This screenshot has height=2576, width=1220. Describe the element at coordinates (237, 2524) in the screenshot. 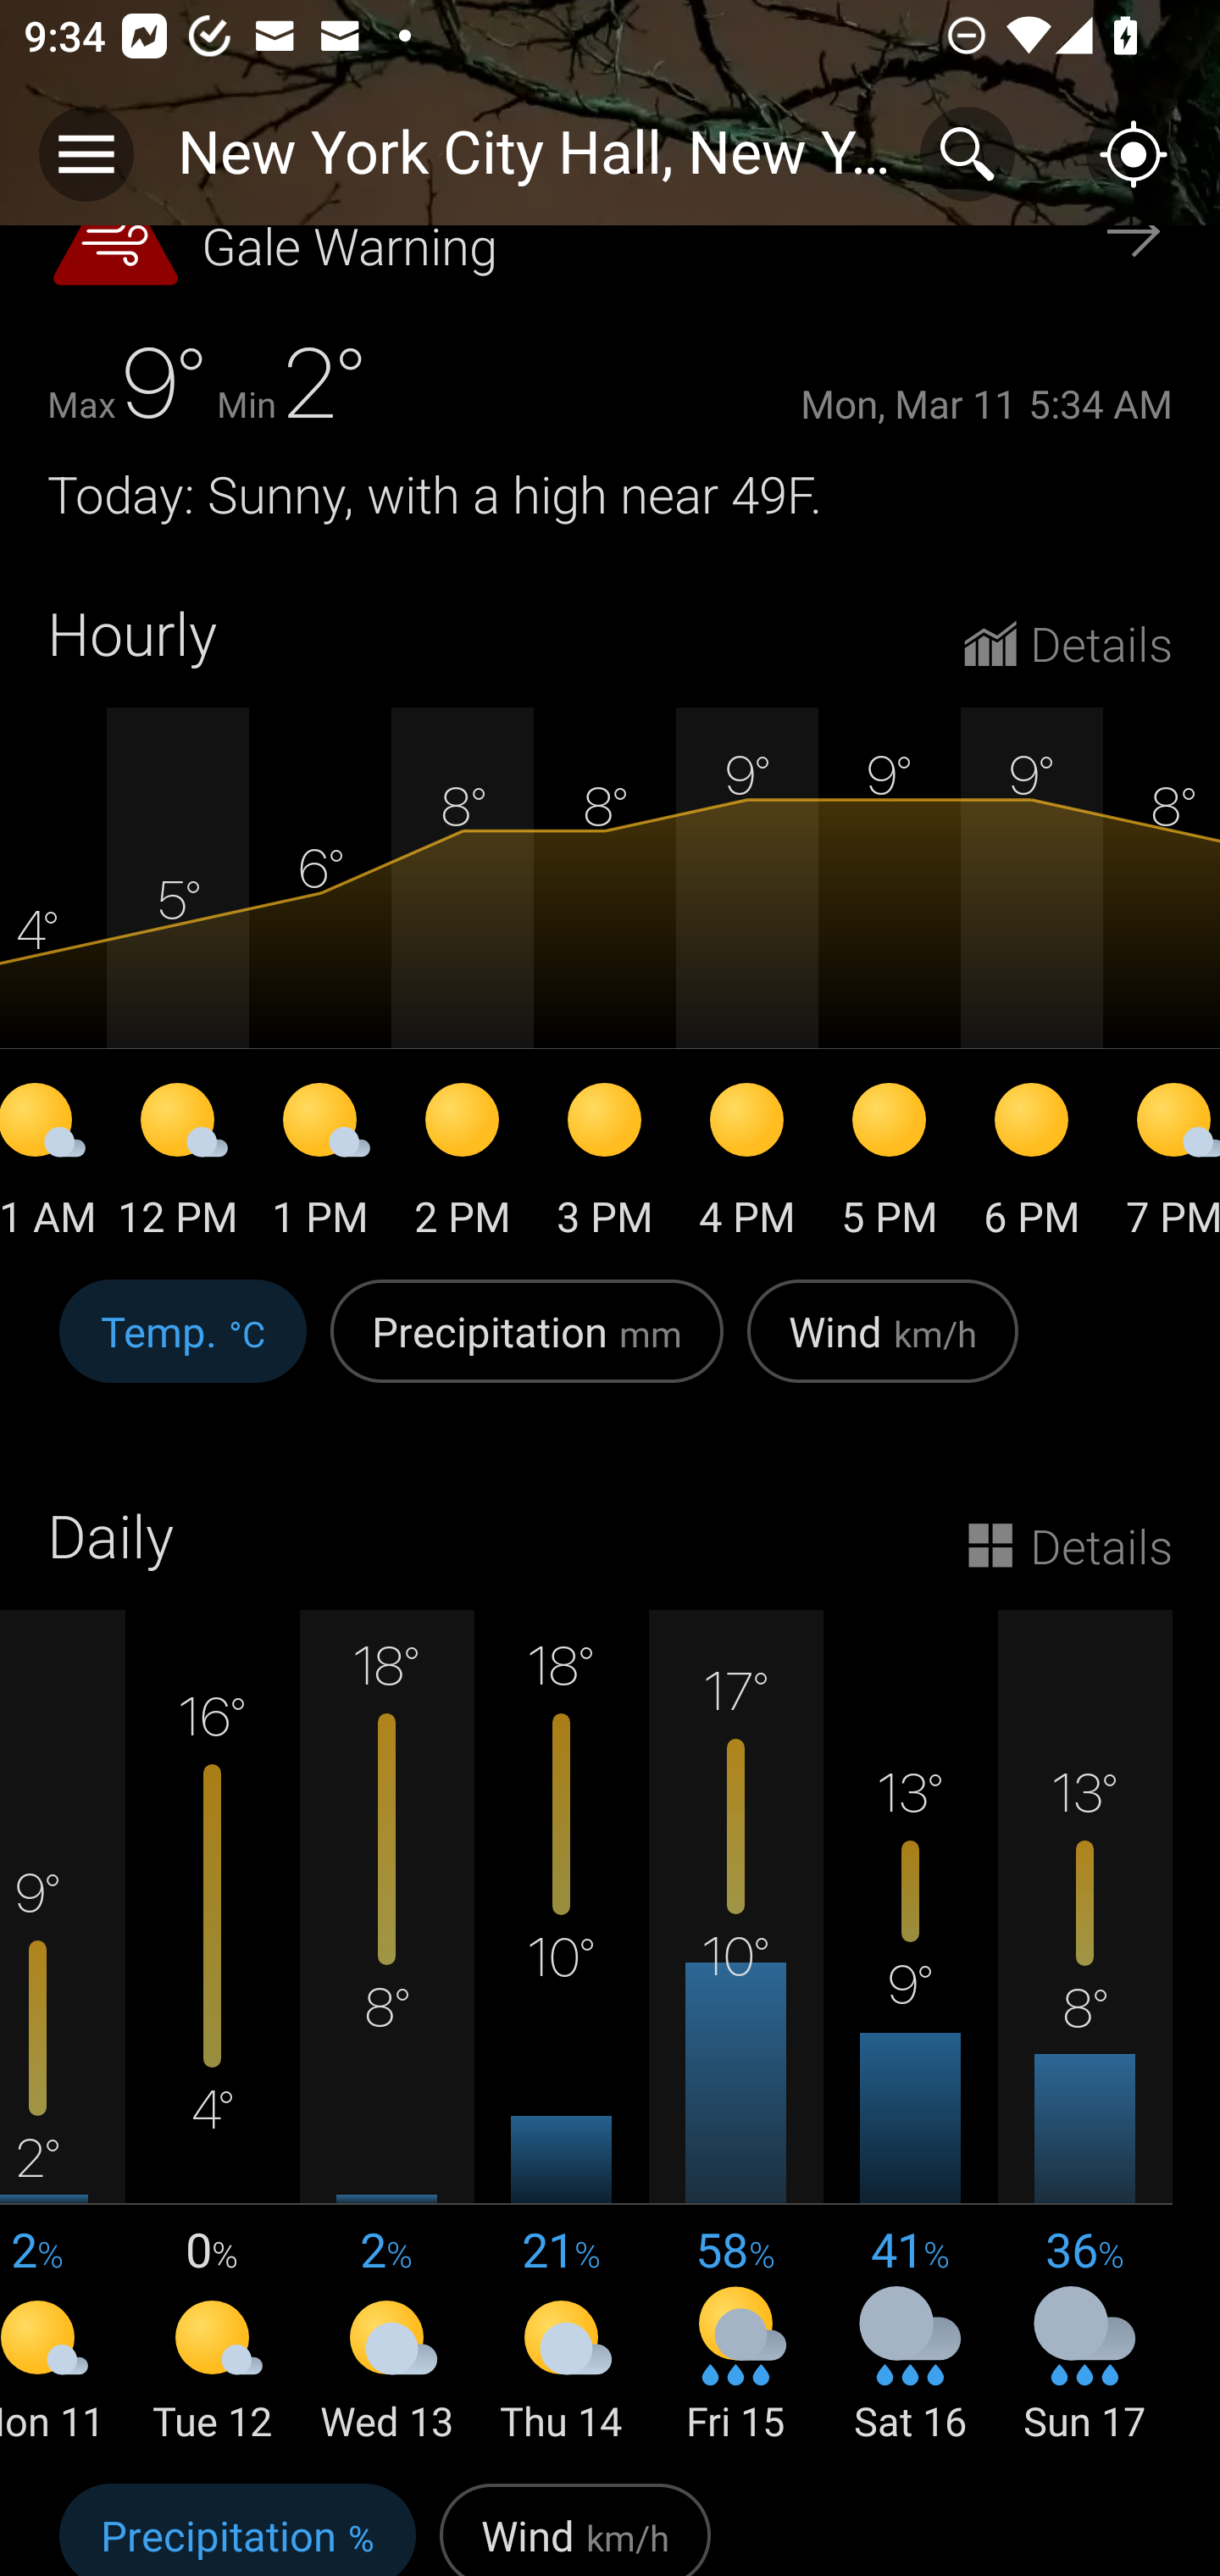

I see `Precipitation %` at that location.